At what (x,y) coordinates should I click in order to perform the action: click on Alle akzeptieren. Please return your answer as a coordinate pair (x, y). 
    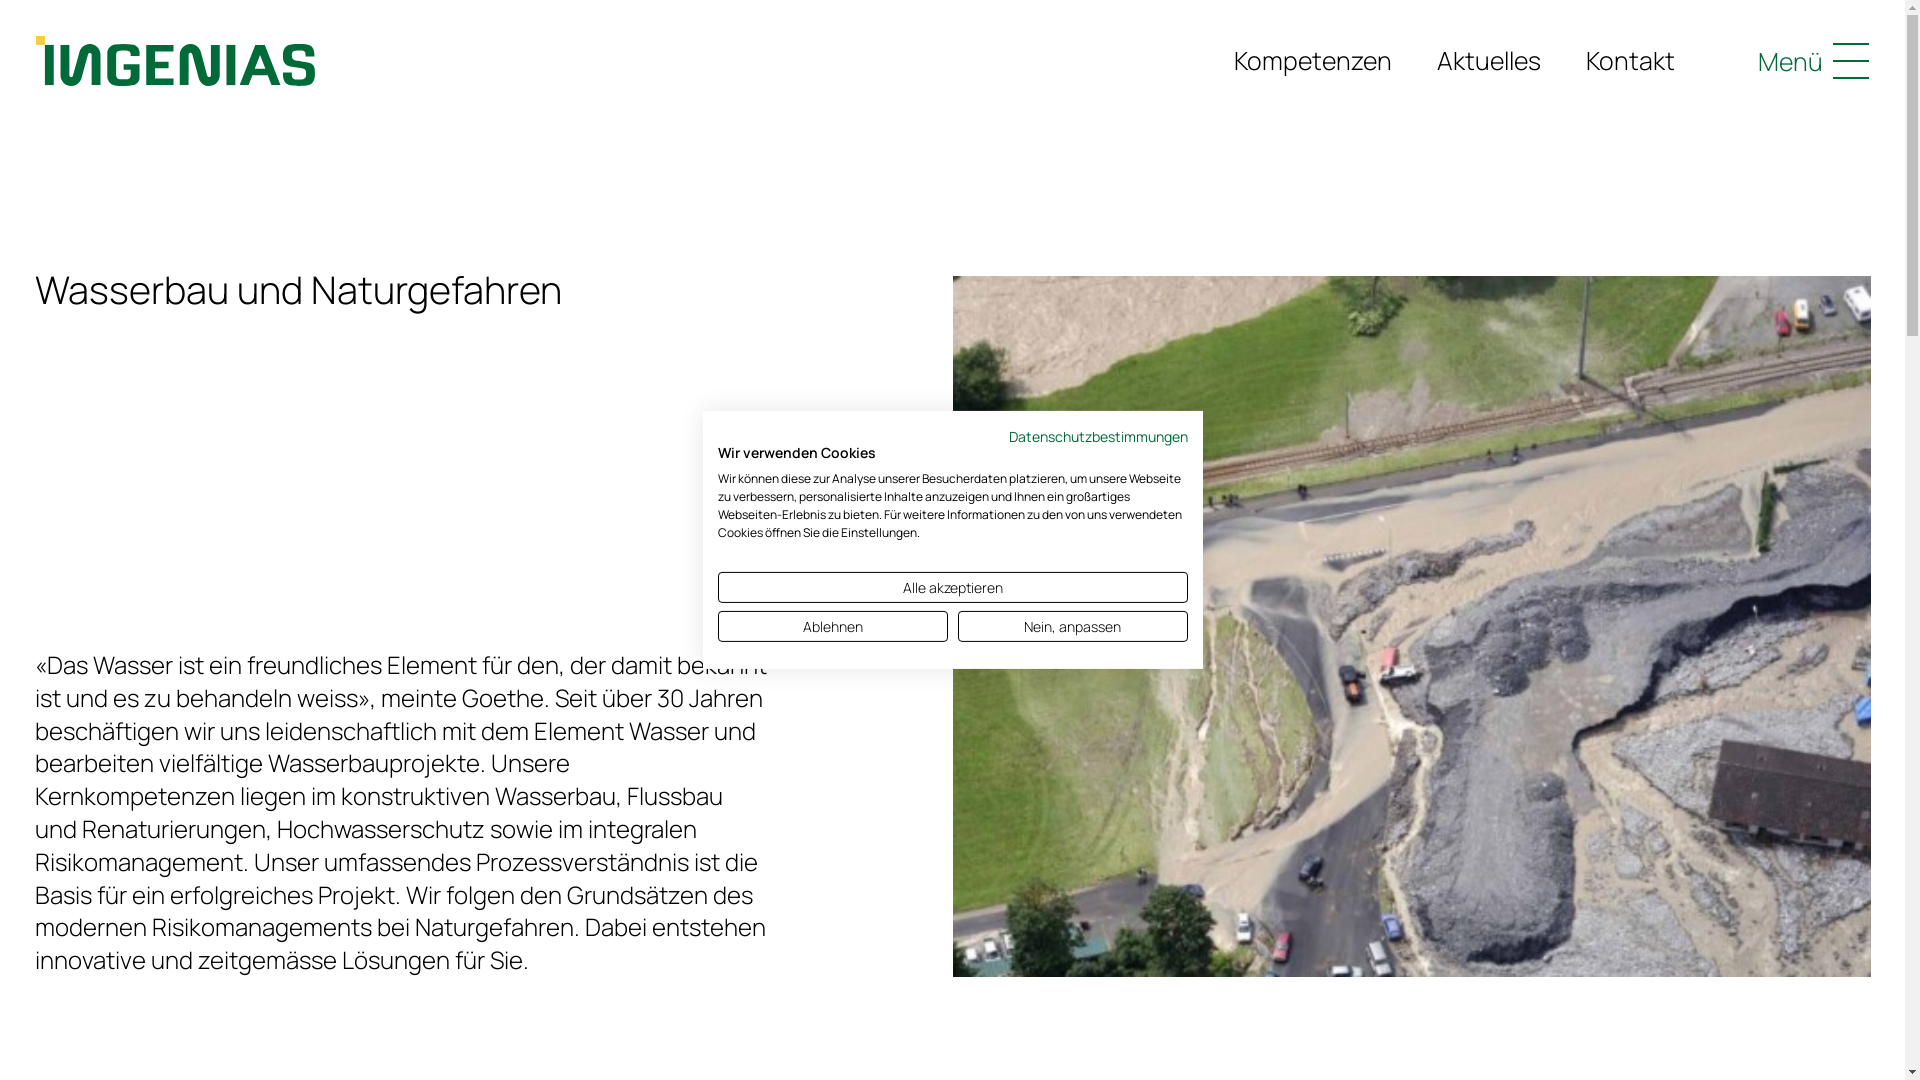
    Looking at the image, I should click on (953, 588).